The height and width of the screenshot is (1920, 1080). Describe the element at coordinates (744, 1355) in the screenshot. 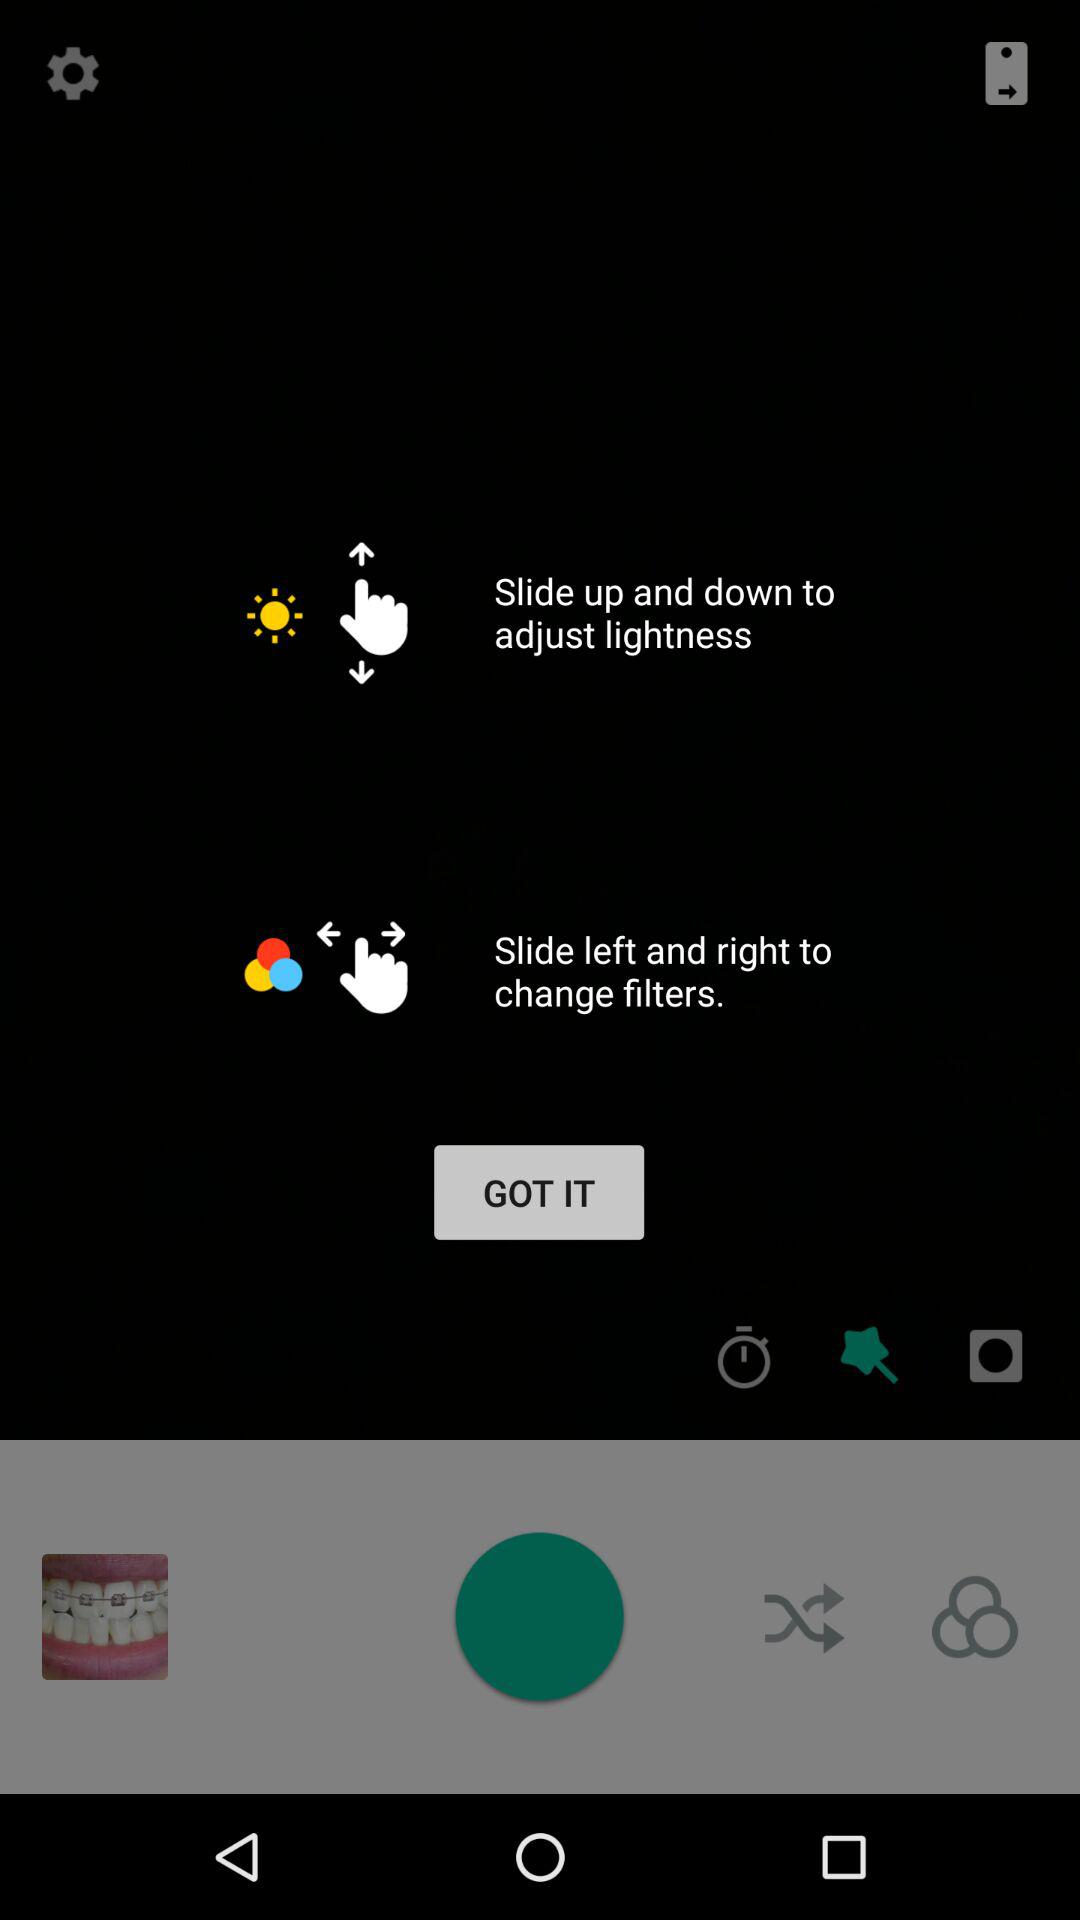

I see `launch the app below slide left and` at that location.